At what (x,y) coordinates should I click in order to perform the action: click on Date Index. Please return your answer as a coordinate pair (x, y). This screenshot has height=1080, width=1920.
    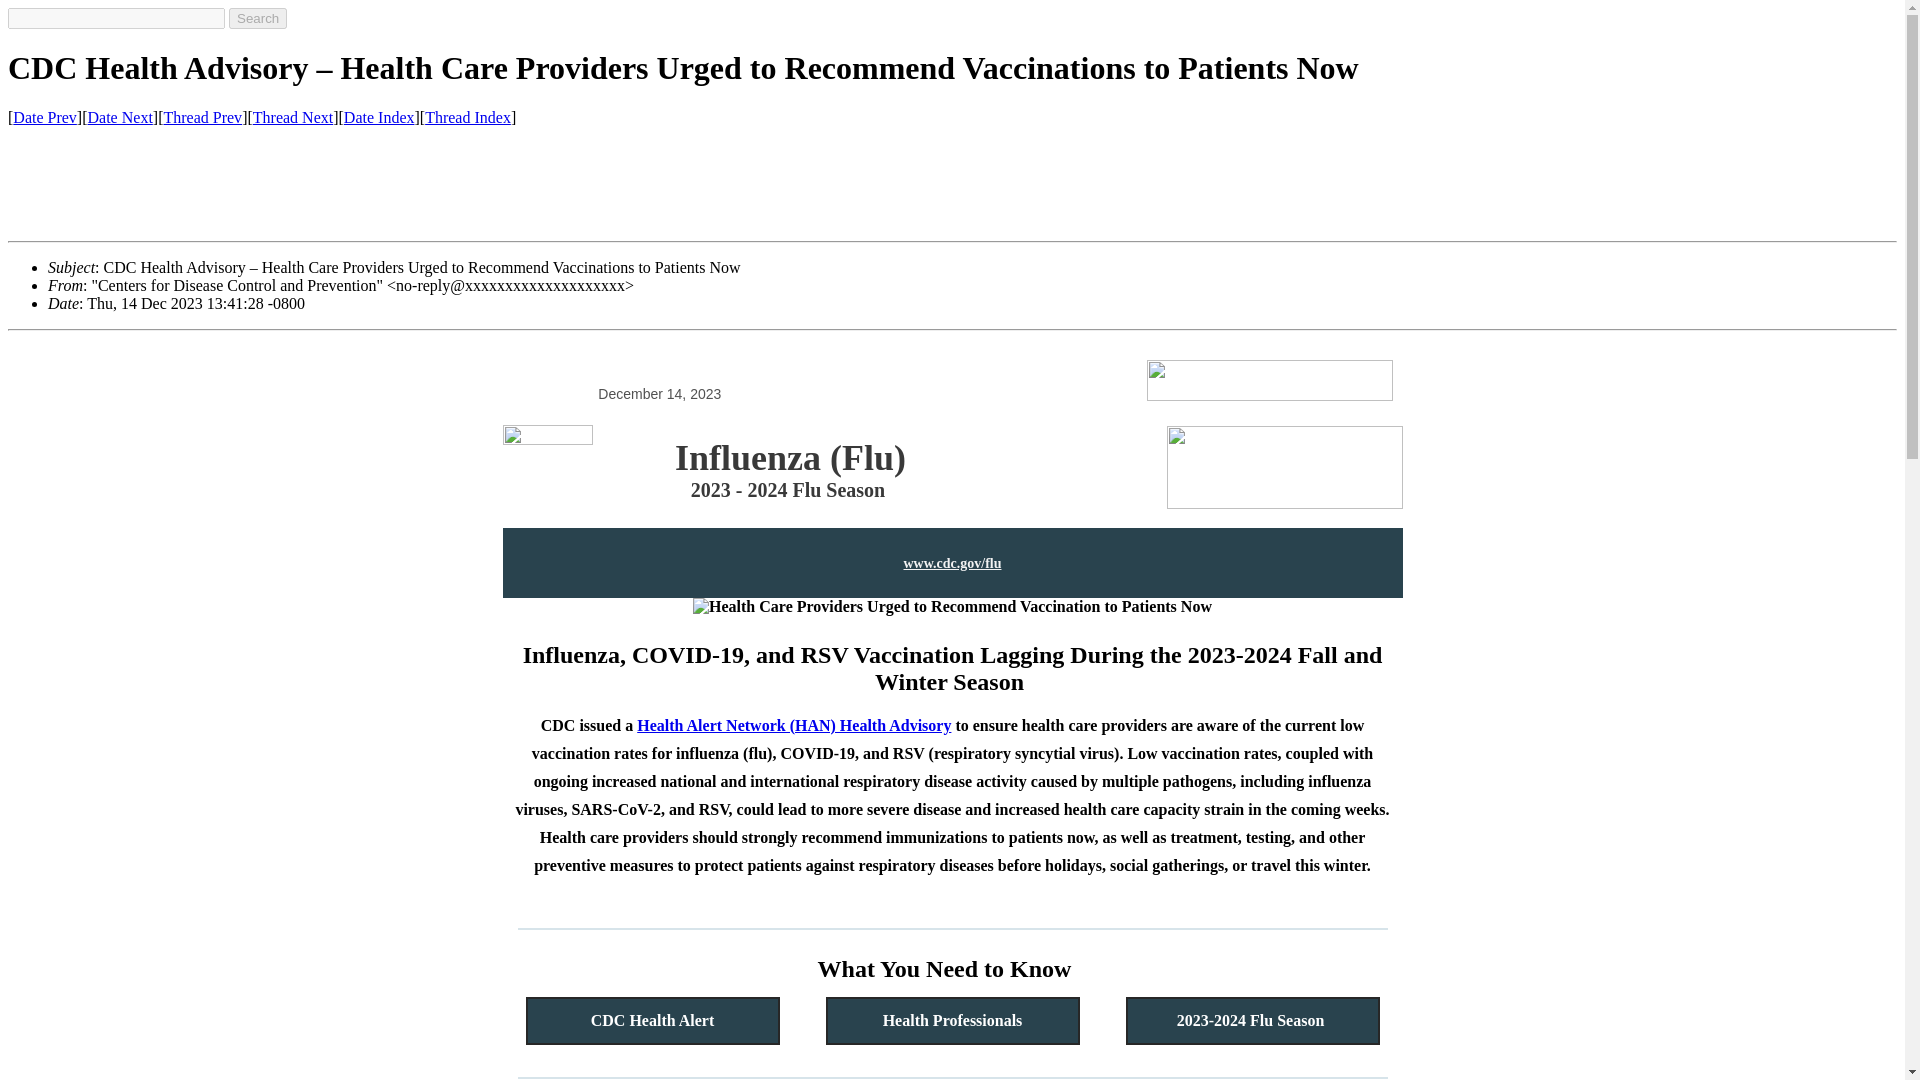
    Looking at the image, I should click on (378, 118).